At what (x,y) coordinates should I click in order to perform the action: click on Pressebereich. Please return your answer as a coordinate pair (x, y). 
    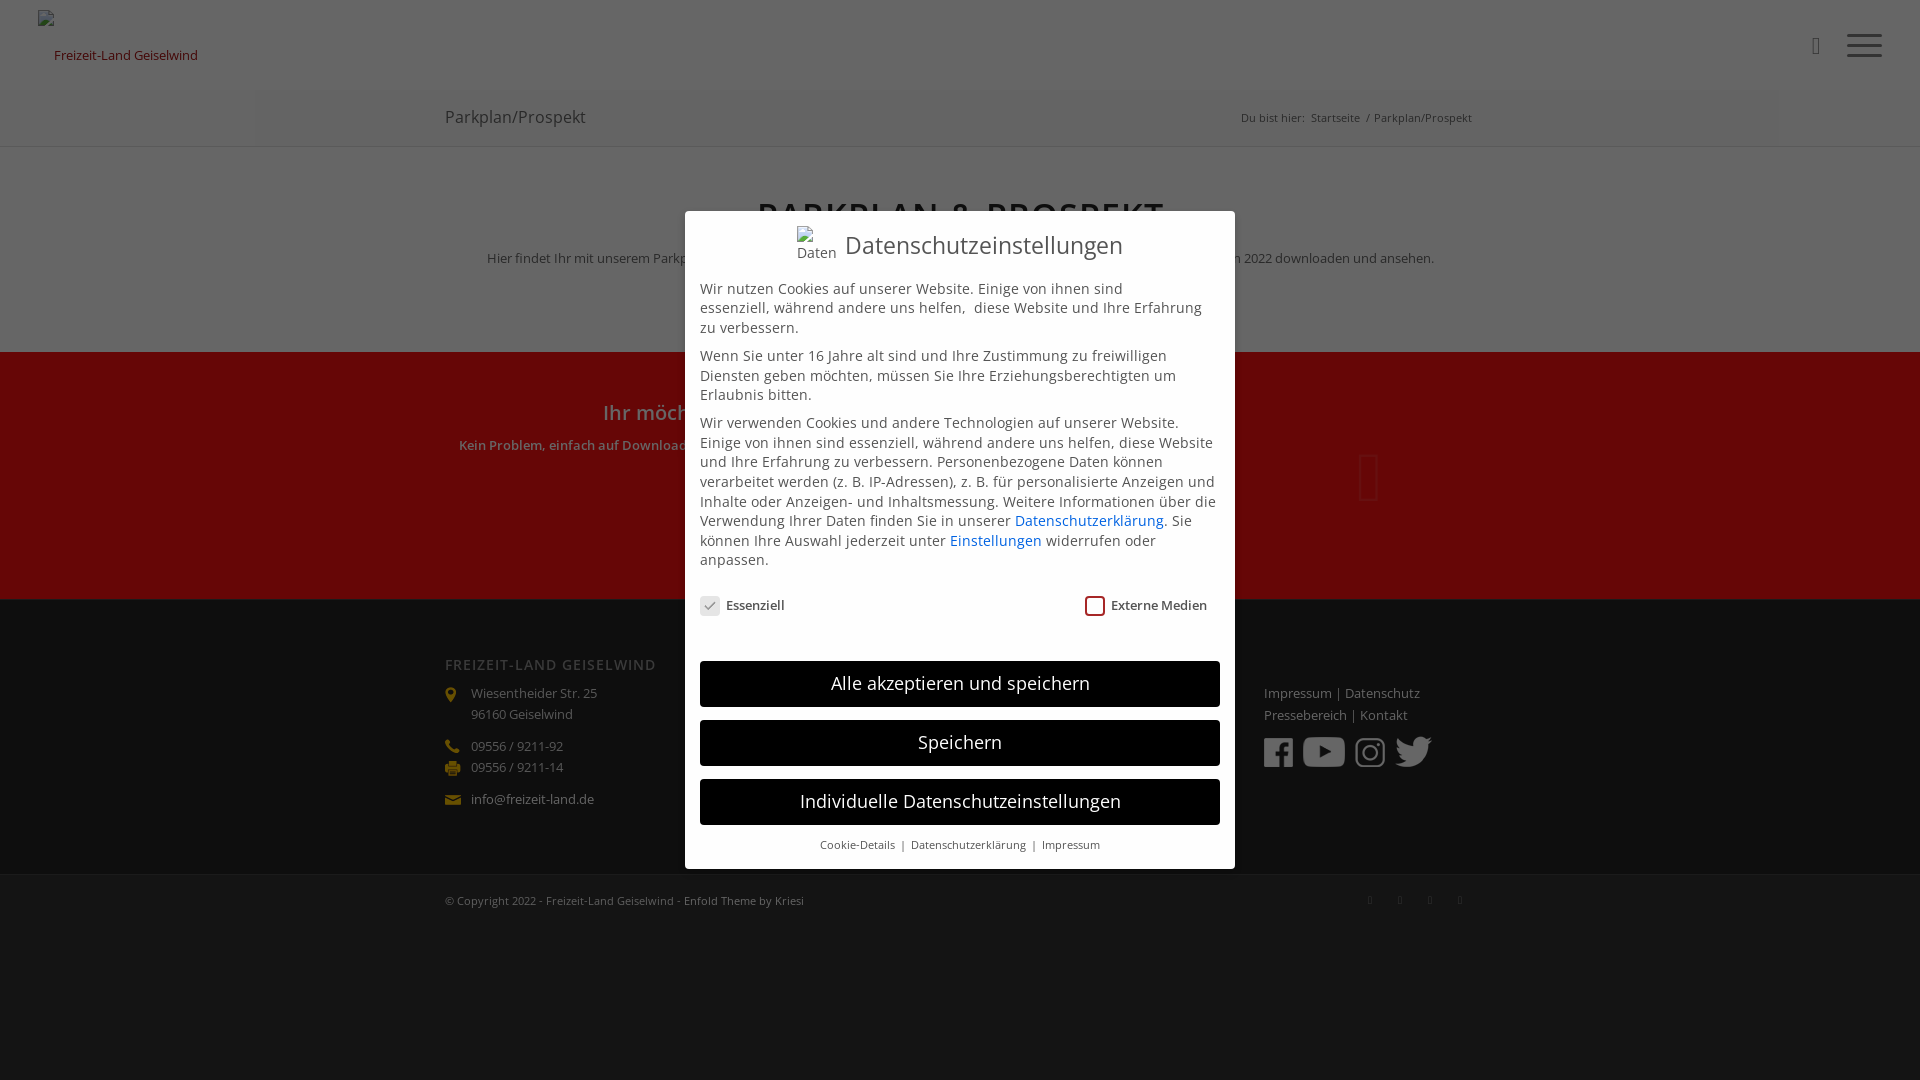
    Looking at the image, I should click on (1306, 715).